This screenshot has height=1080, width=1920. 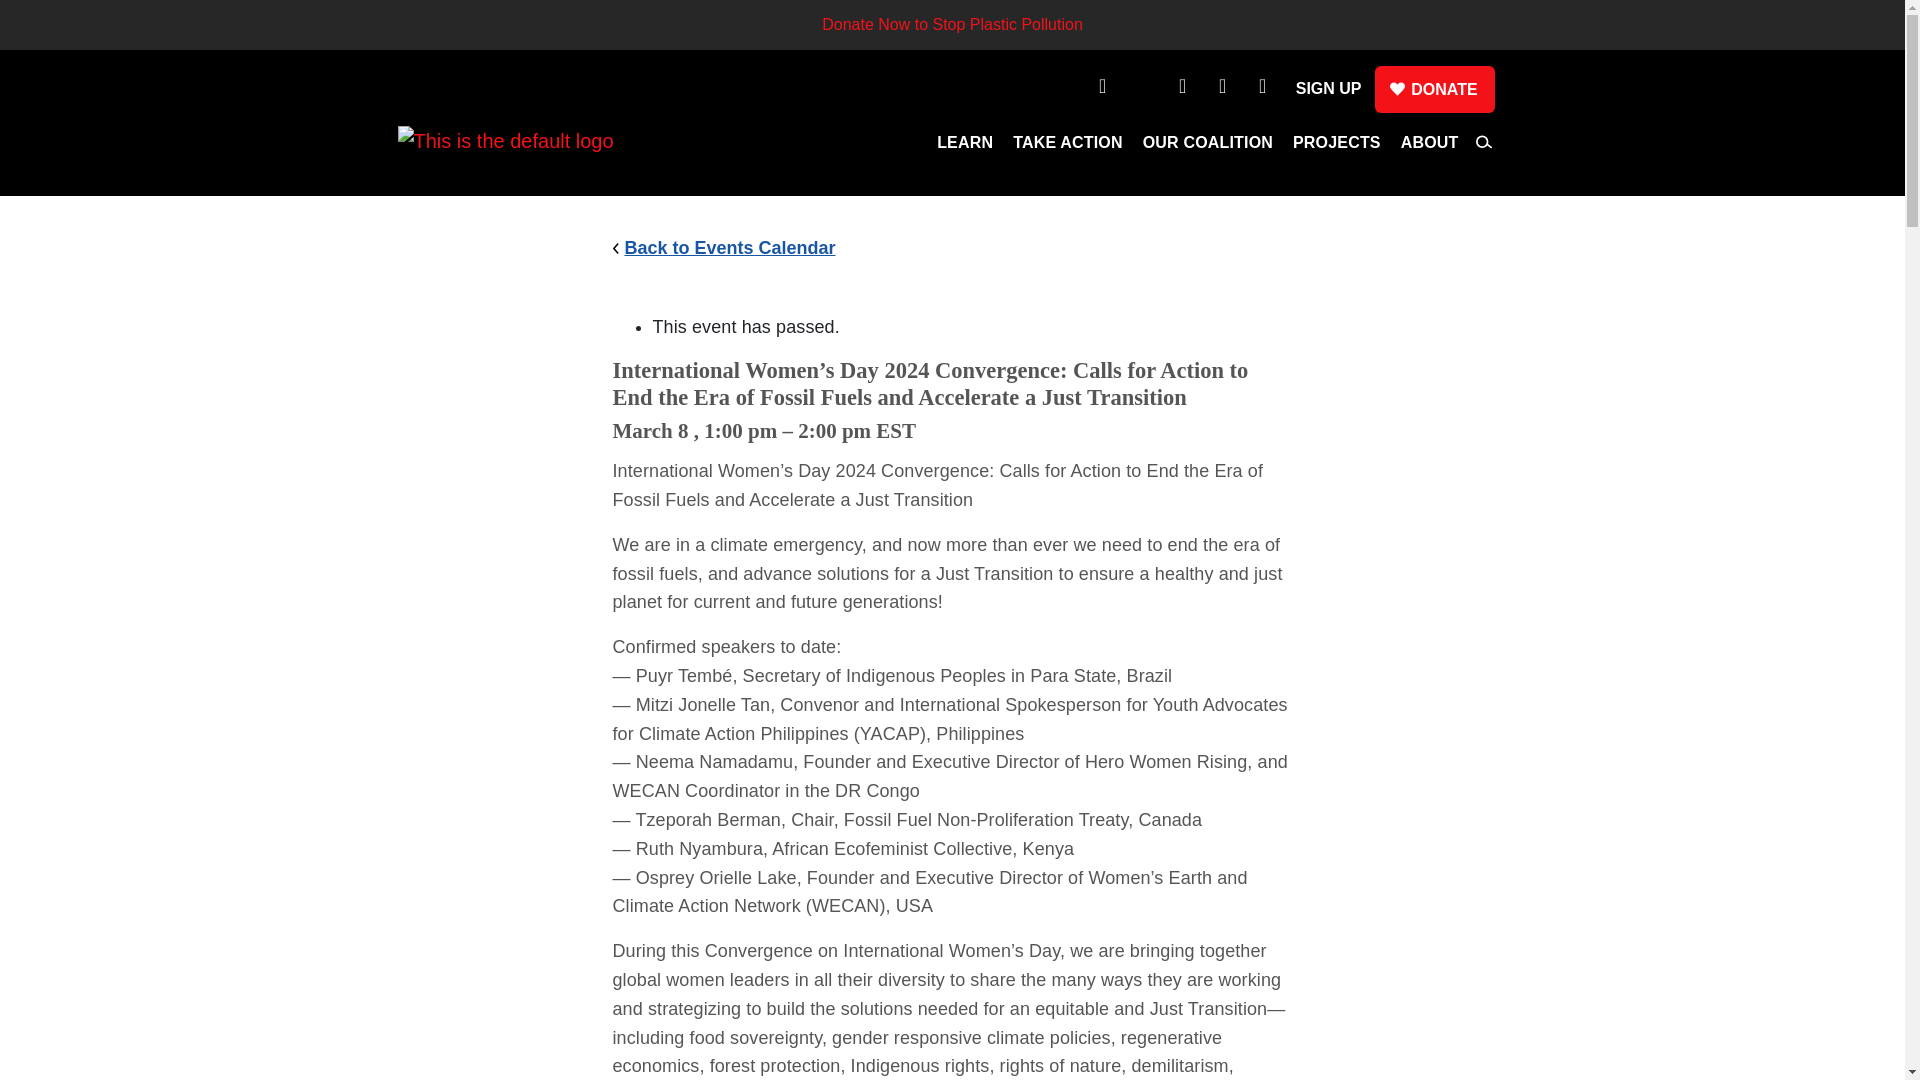 What do you see at coordinates (1068, 148) in the screenshot?
I see `Take Action` at bounding box center [1068, 148].